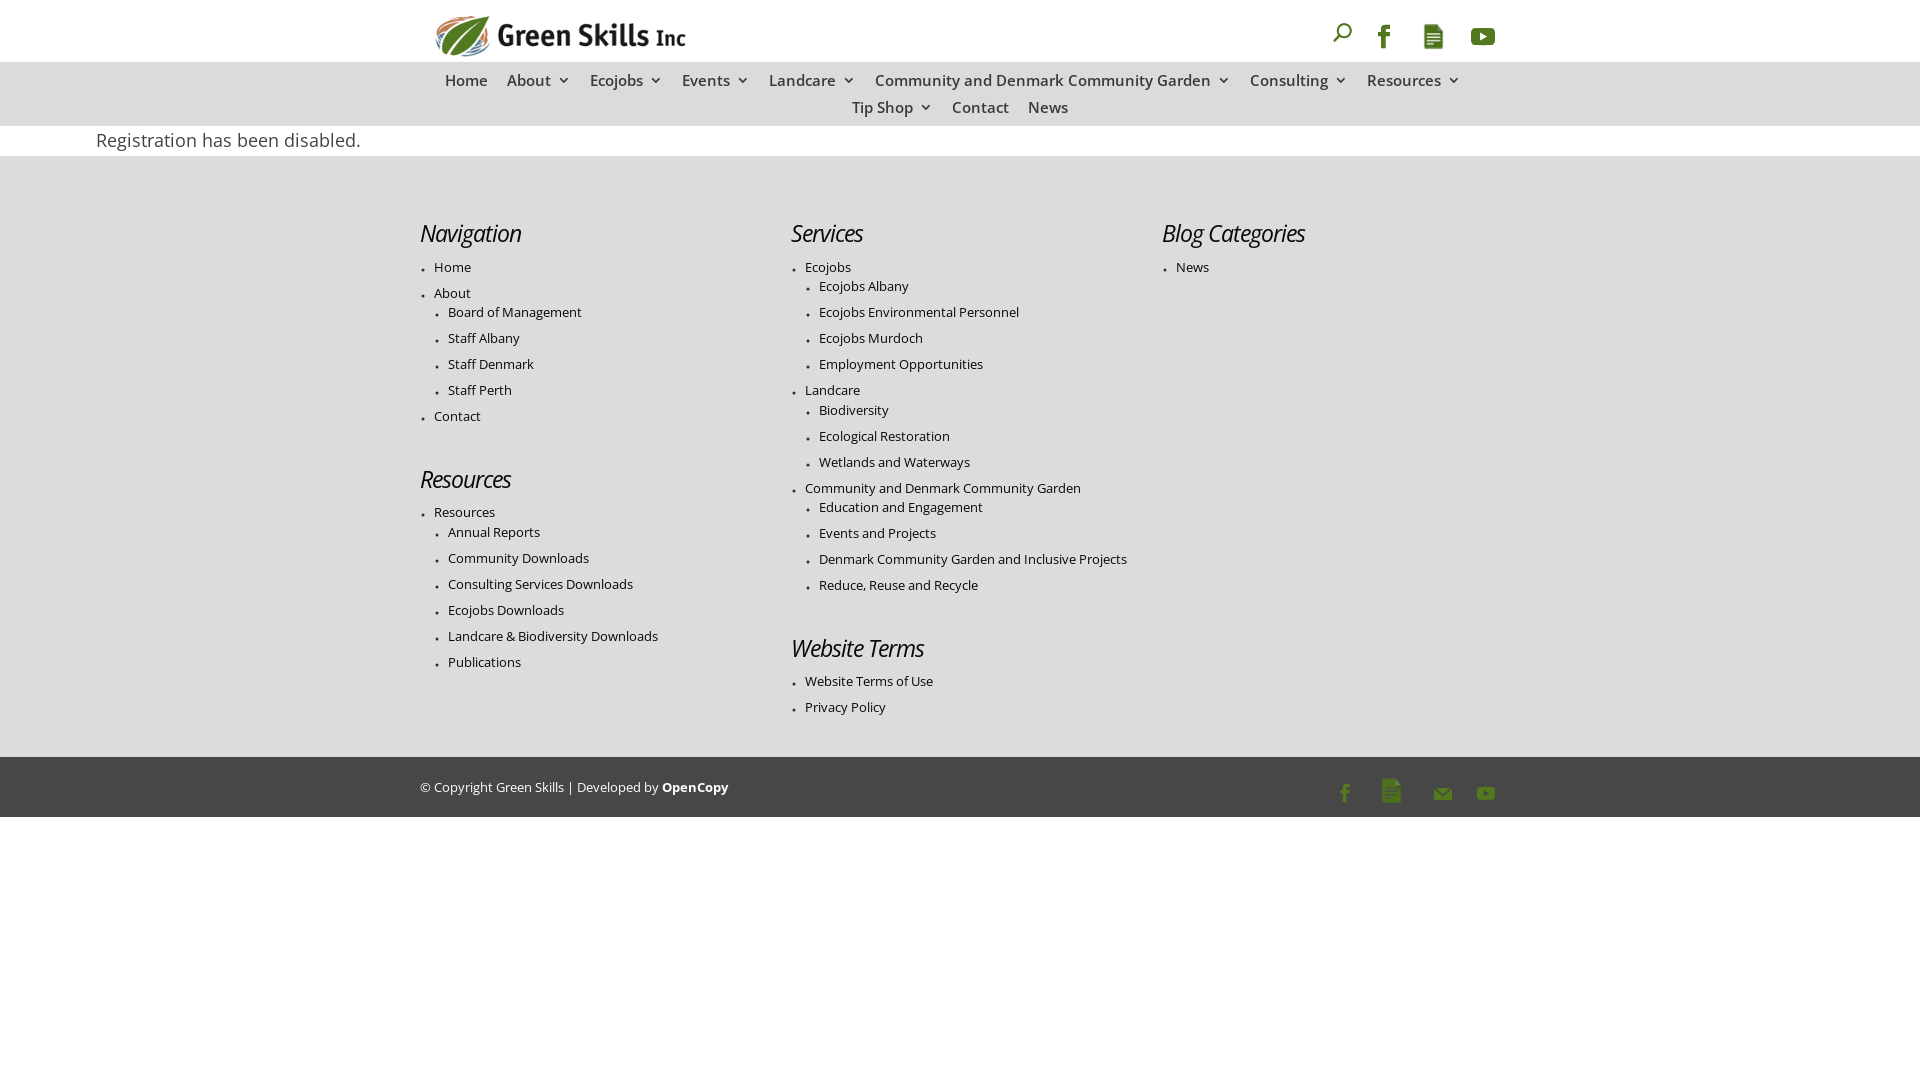  What do you see at coordinates (1299, 86) in the screenshot?
I see `Consulting` at bounding box center [1299, 86].